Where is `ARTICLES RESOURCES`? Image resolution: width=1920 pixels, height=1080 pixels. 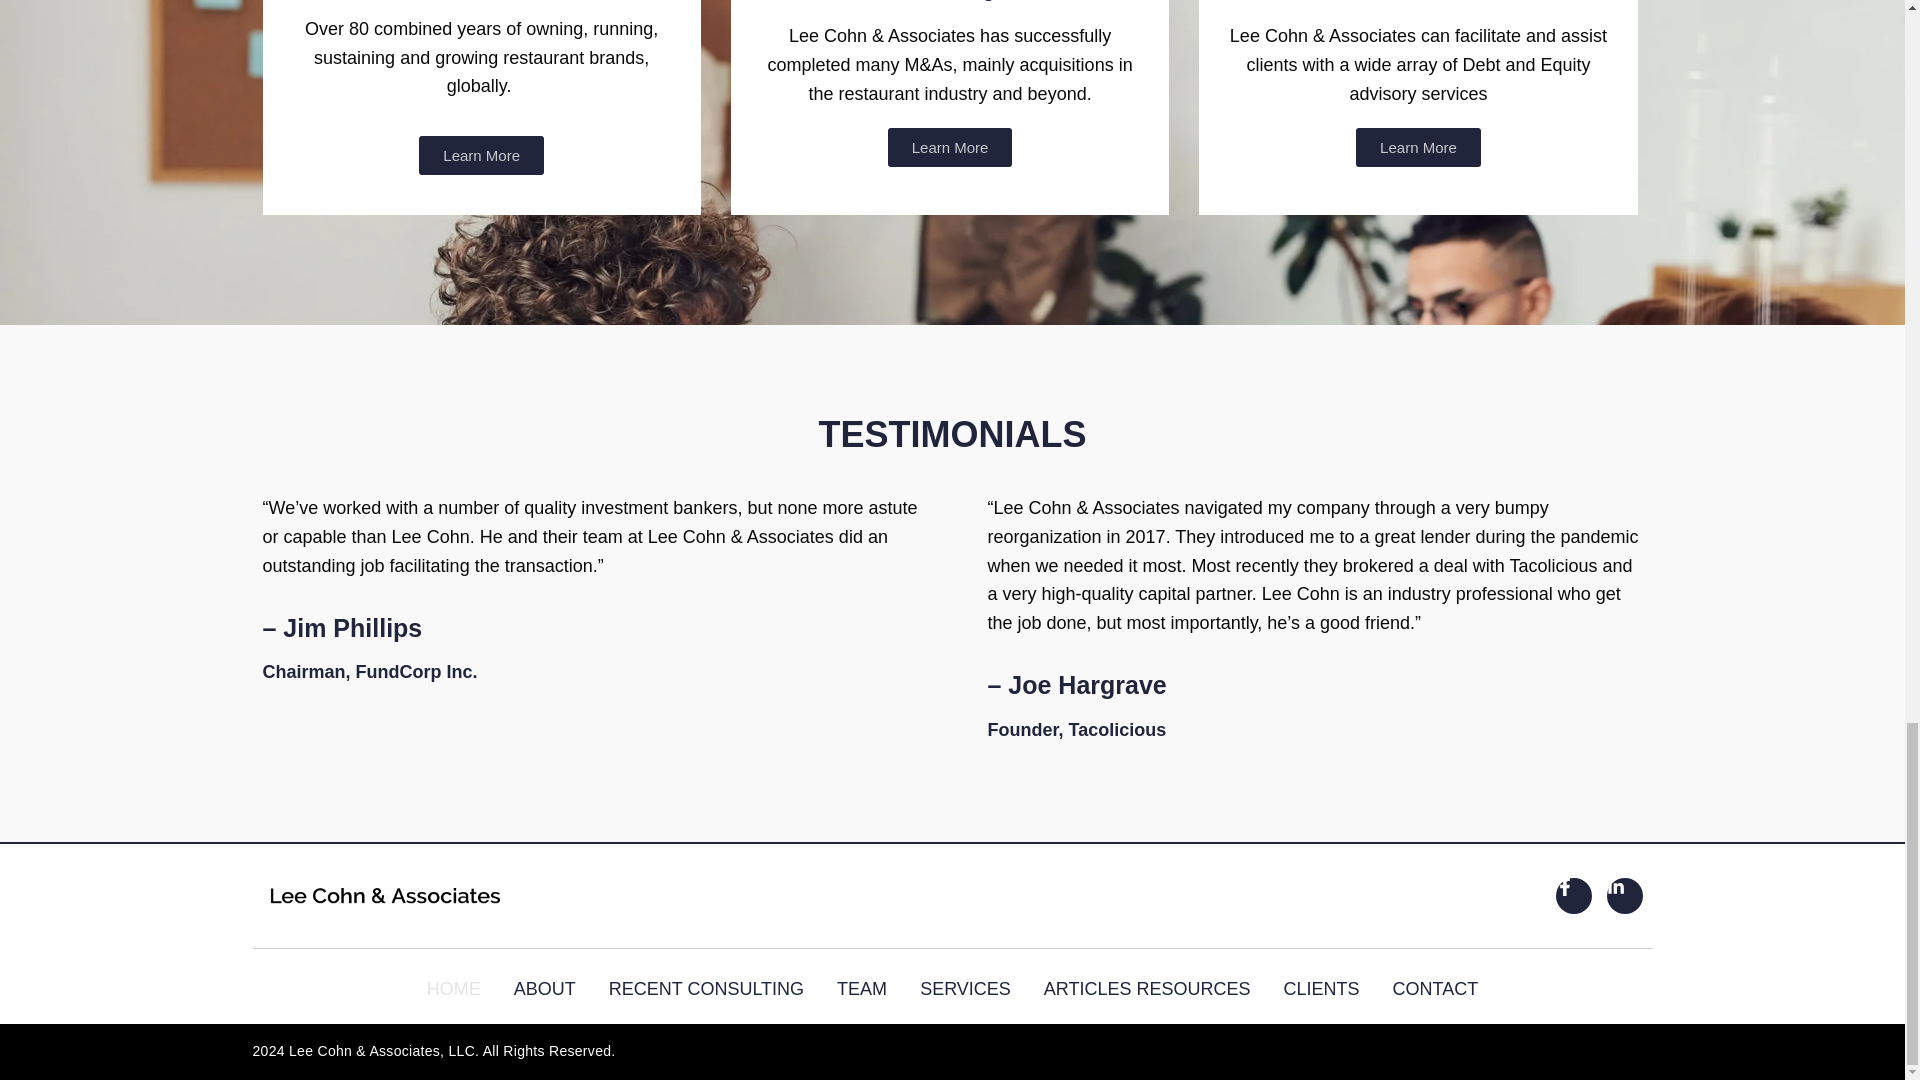 ARTICLES RESOURCES is located at coordinates (1148, 989).